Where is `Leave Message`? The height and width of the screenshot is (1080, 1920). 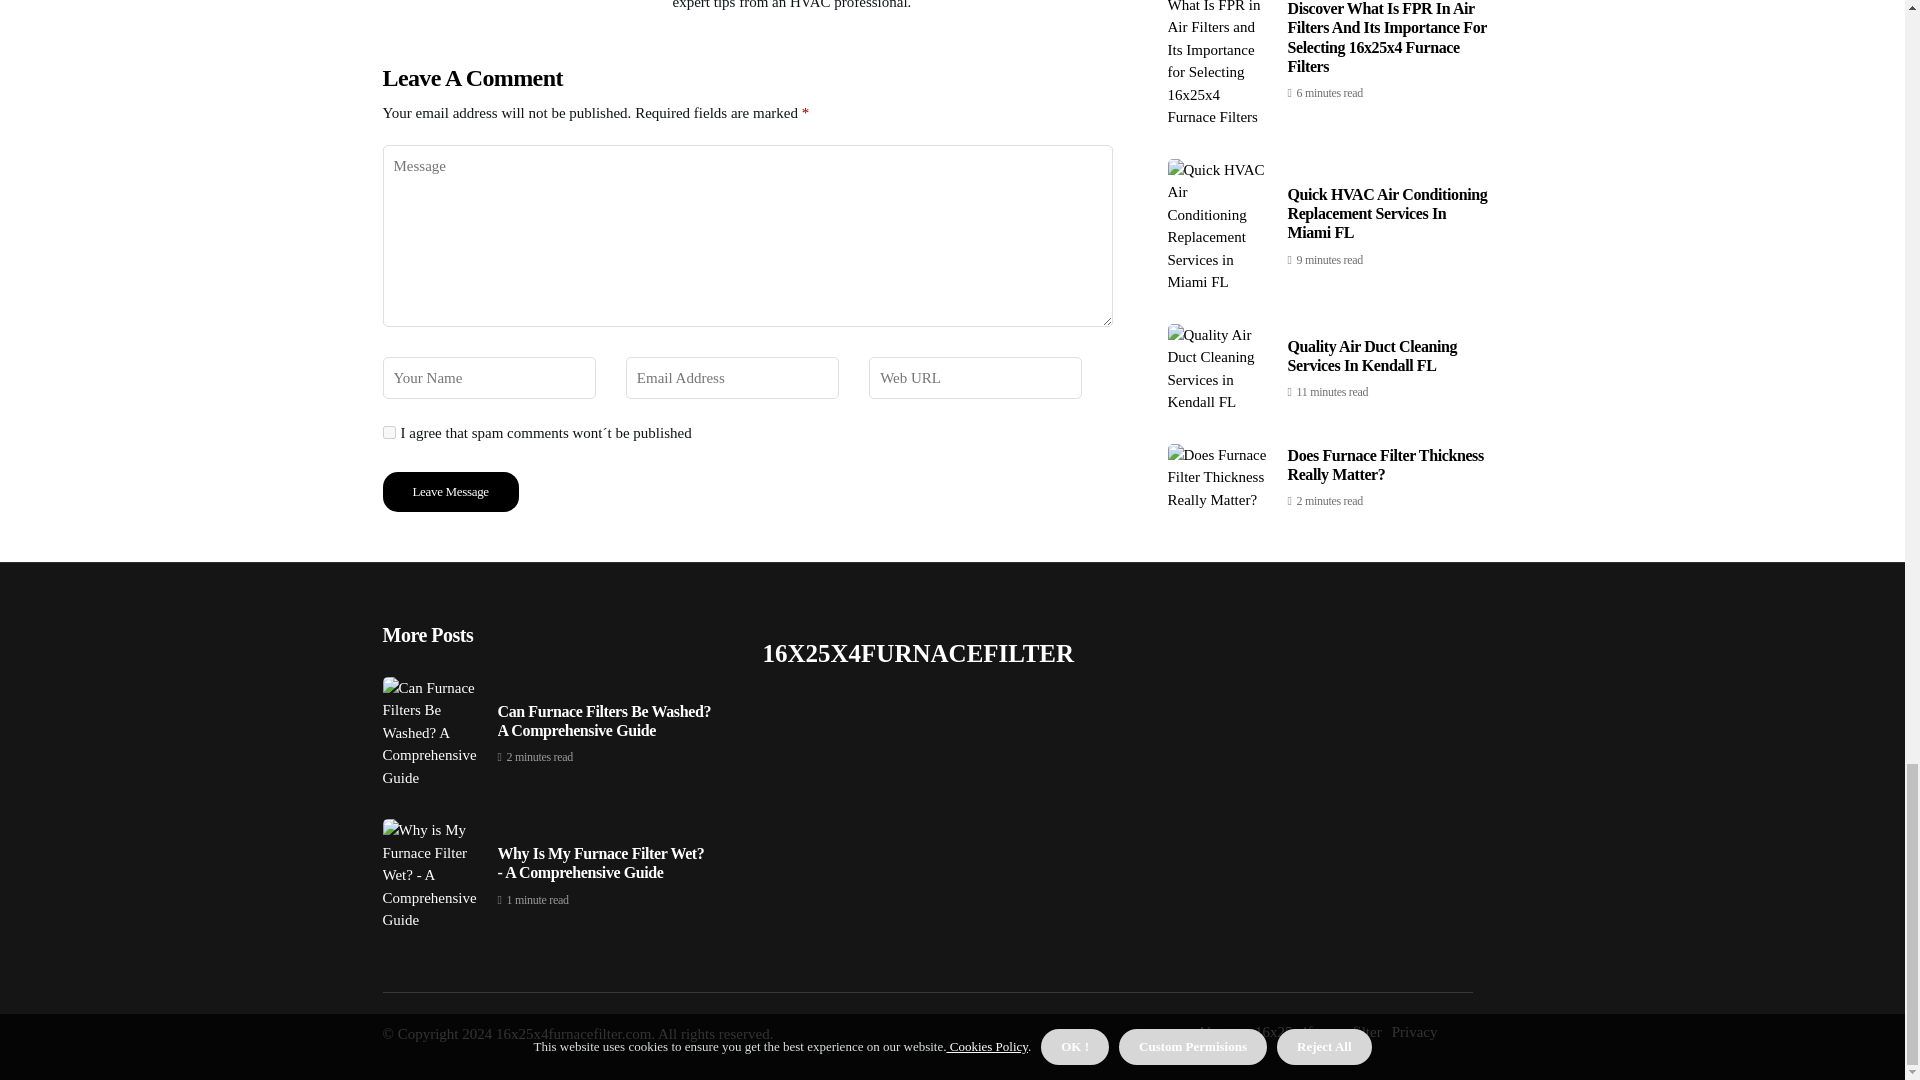
Leave Message is located at coordinates (450, 491).